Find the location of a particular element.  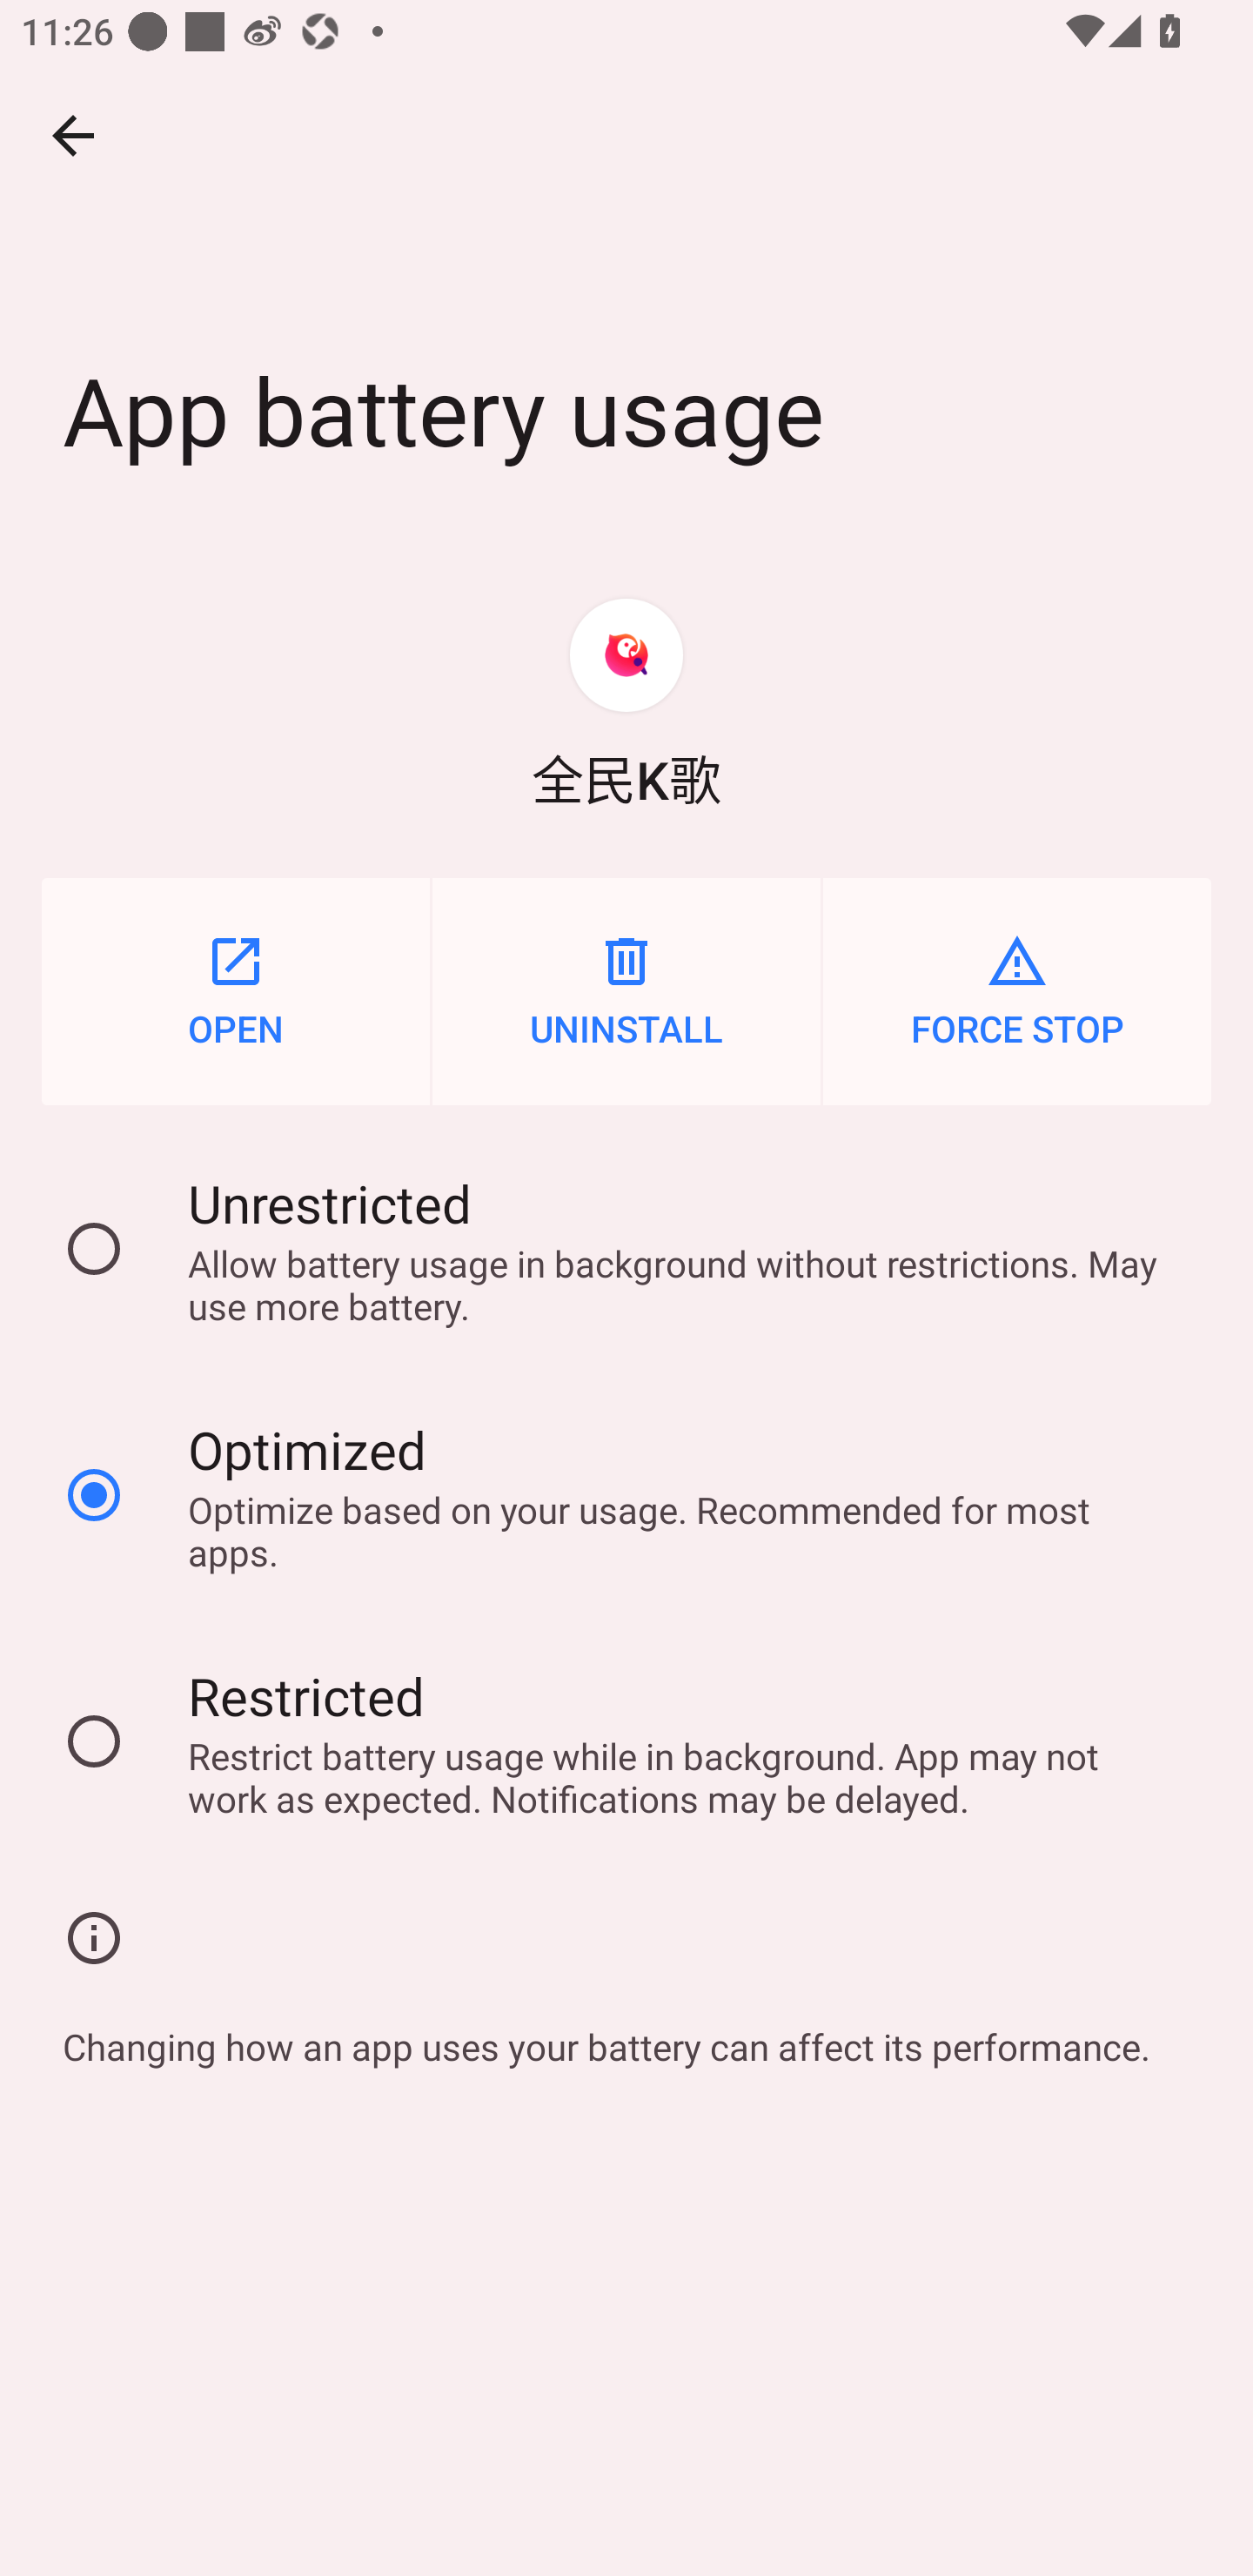

Navigate up is located at coordinates (73, 135).